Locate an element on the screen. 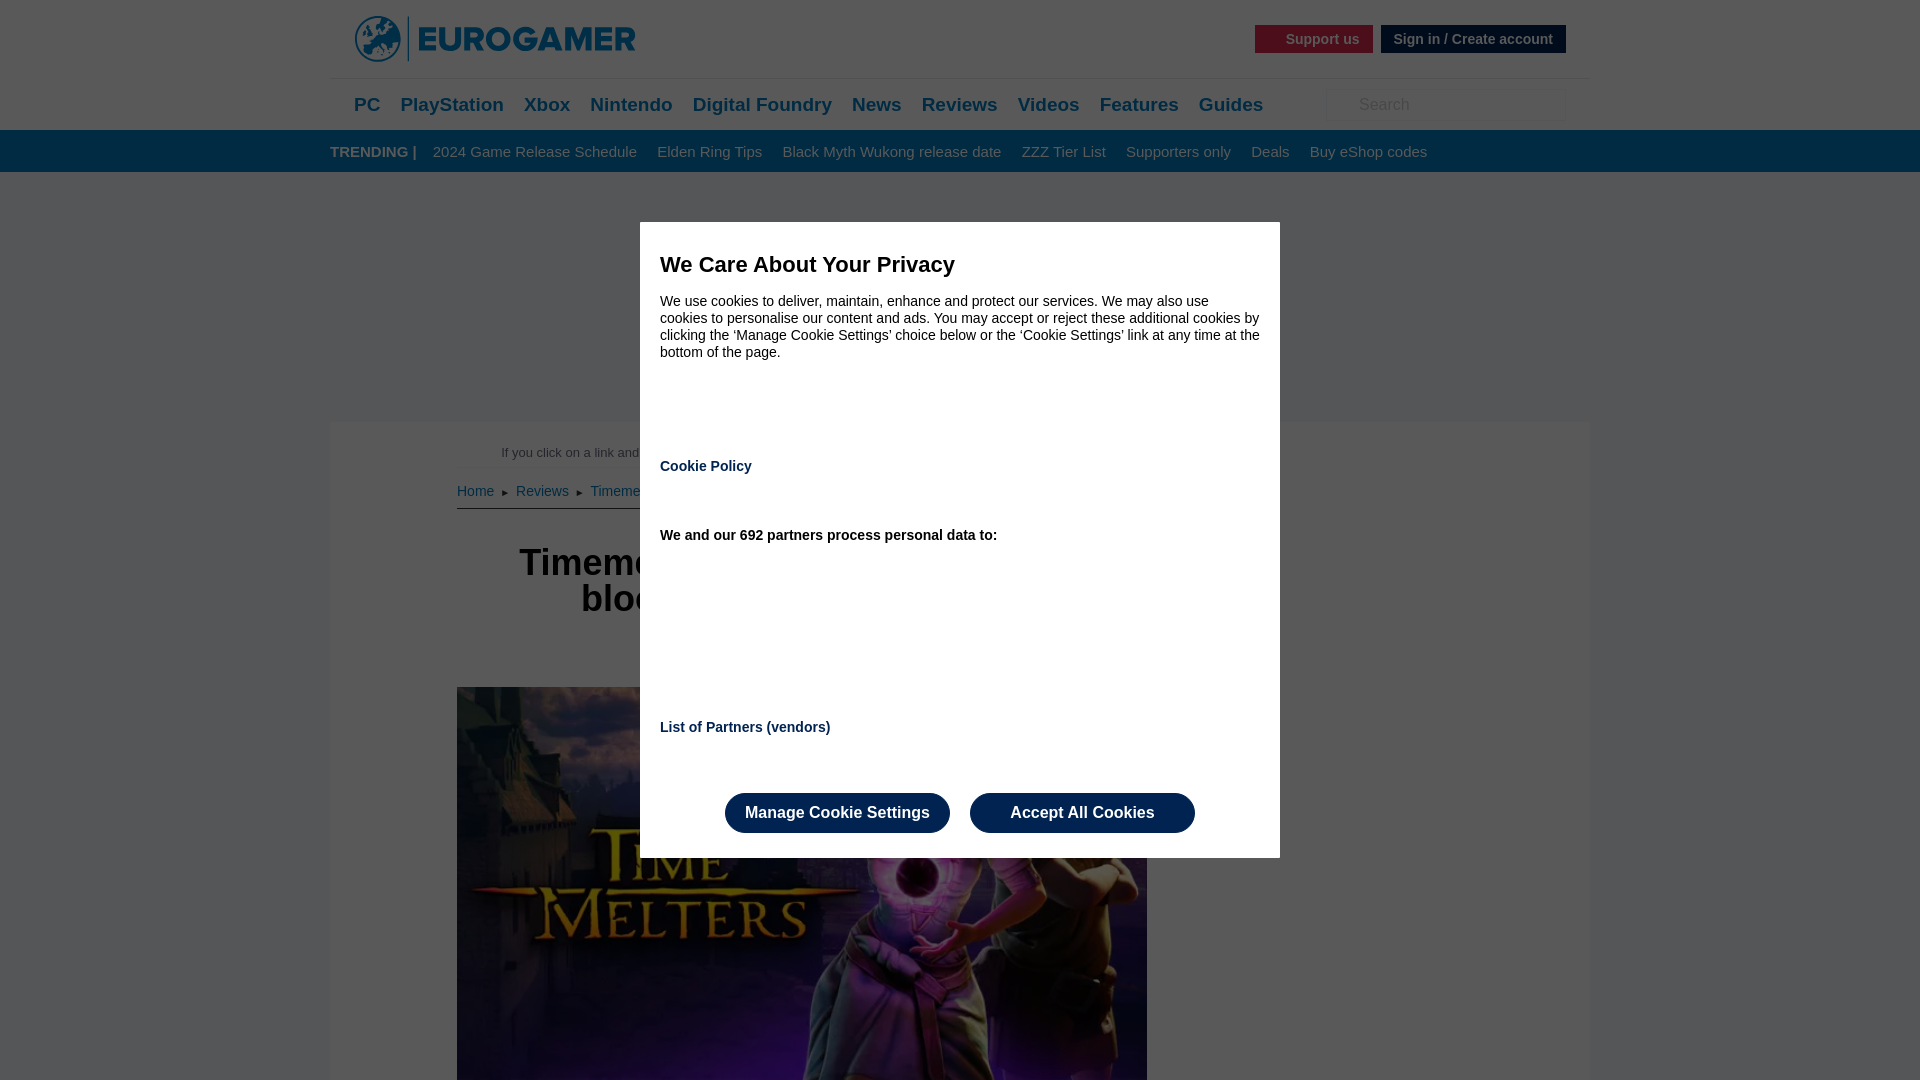 The height and width of the screenshot is (1080, 1920). Reviews is located at coordinates (544, 490).